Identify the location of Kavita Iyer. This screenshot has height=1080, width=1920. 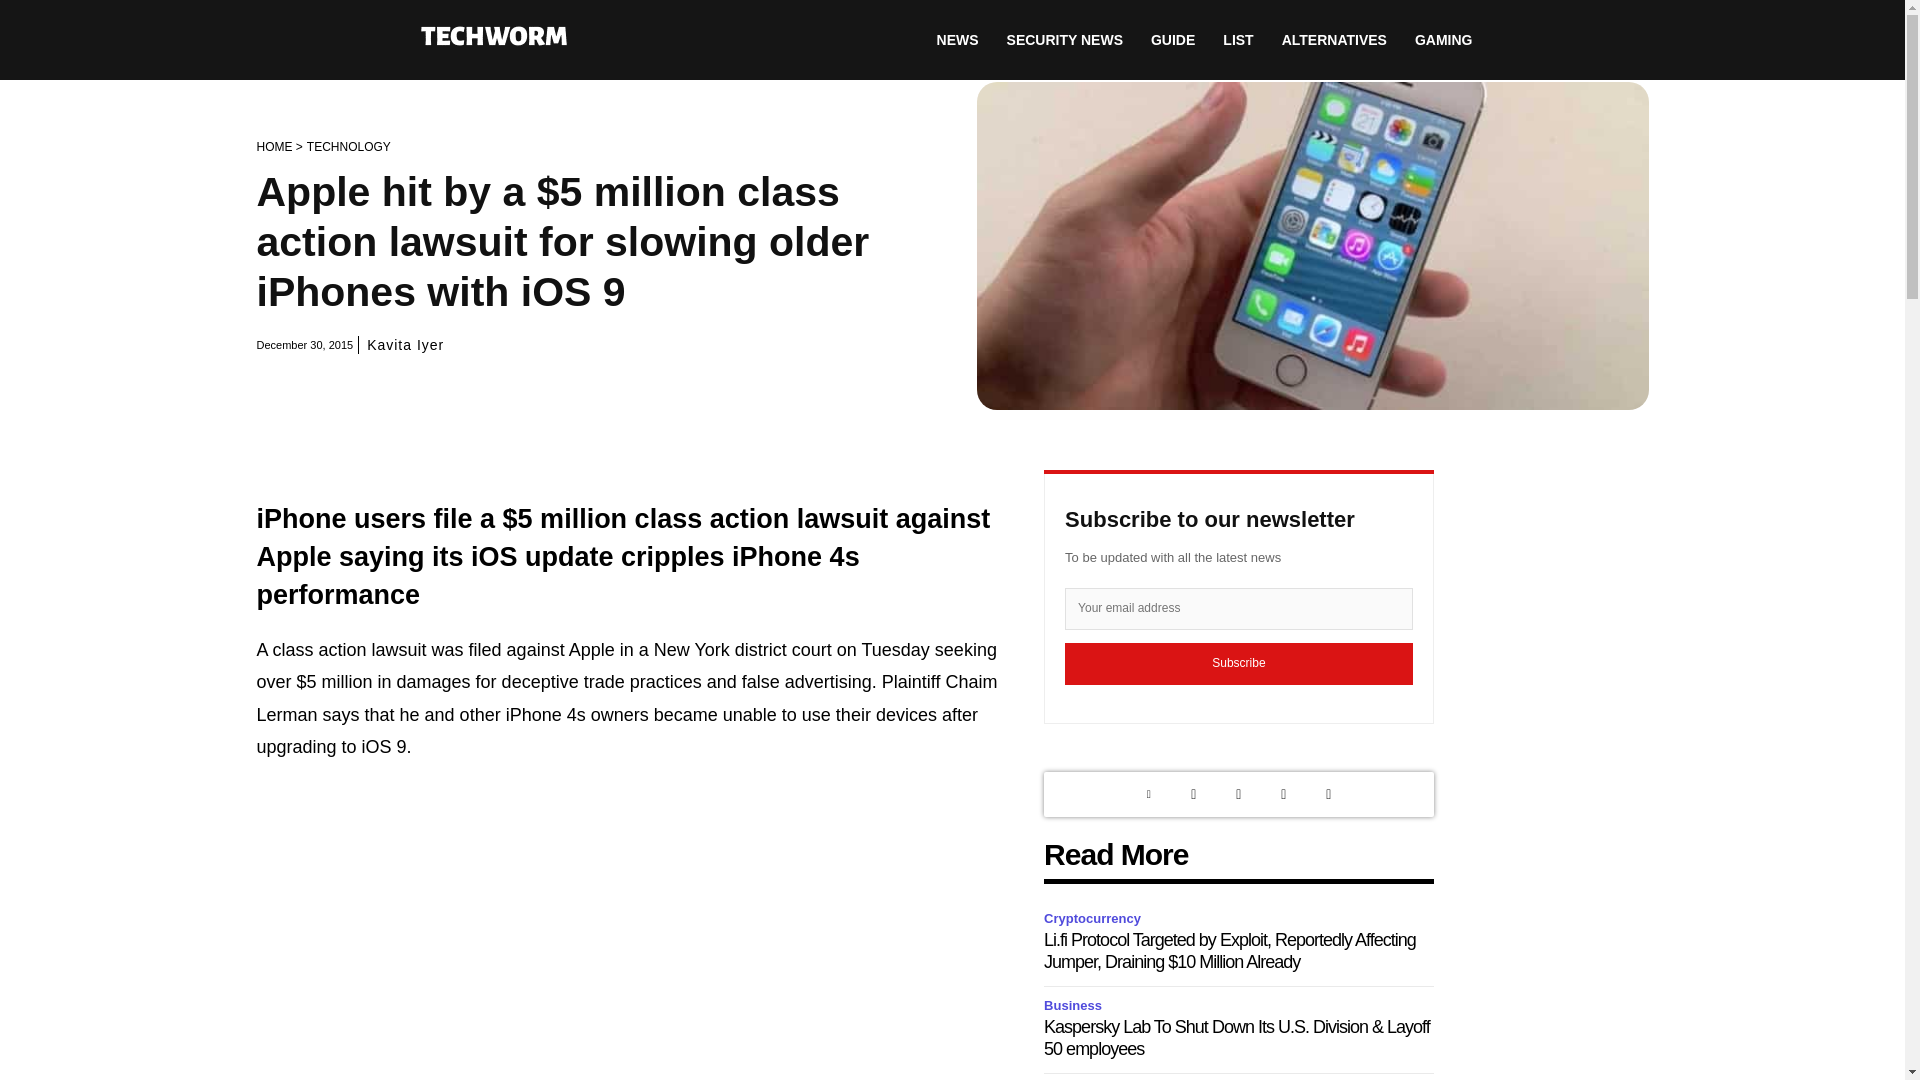
(404, 344).